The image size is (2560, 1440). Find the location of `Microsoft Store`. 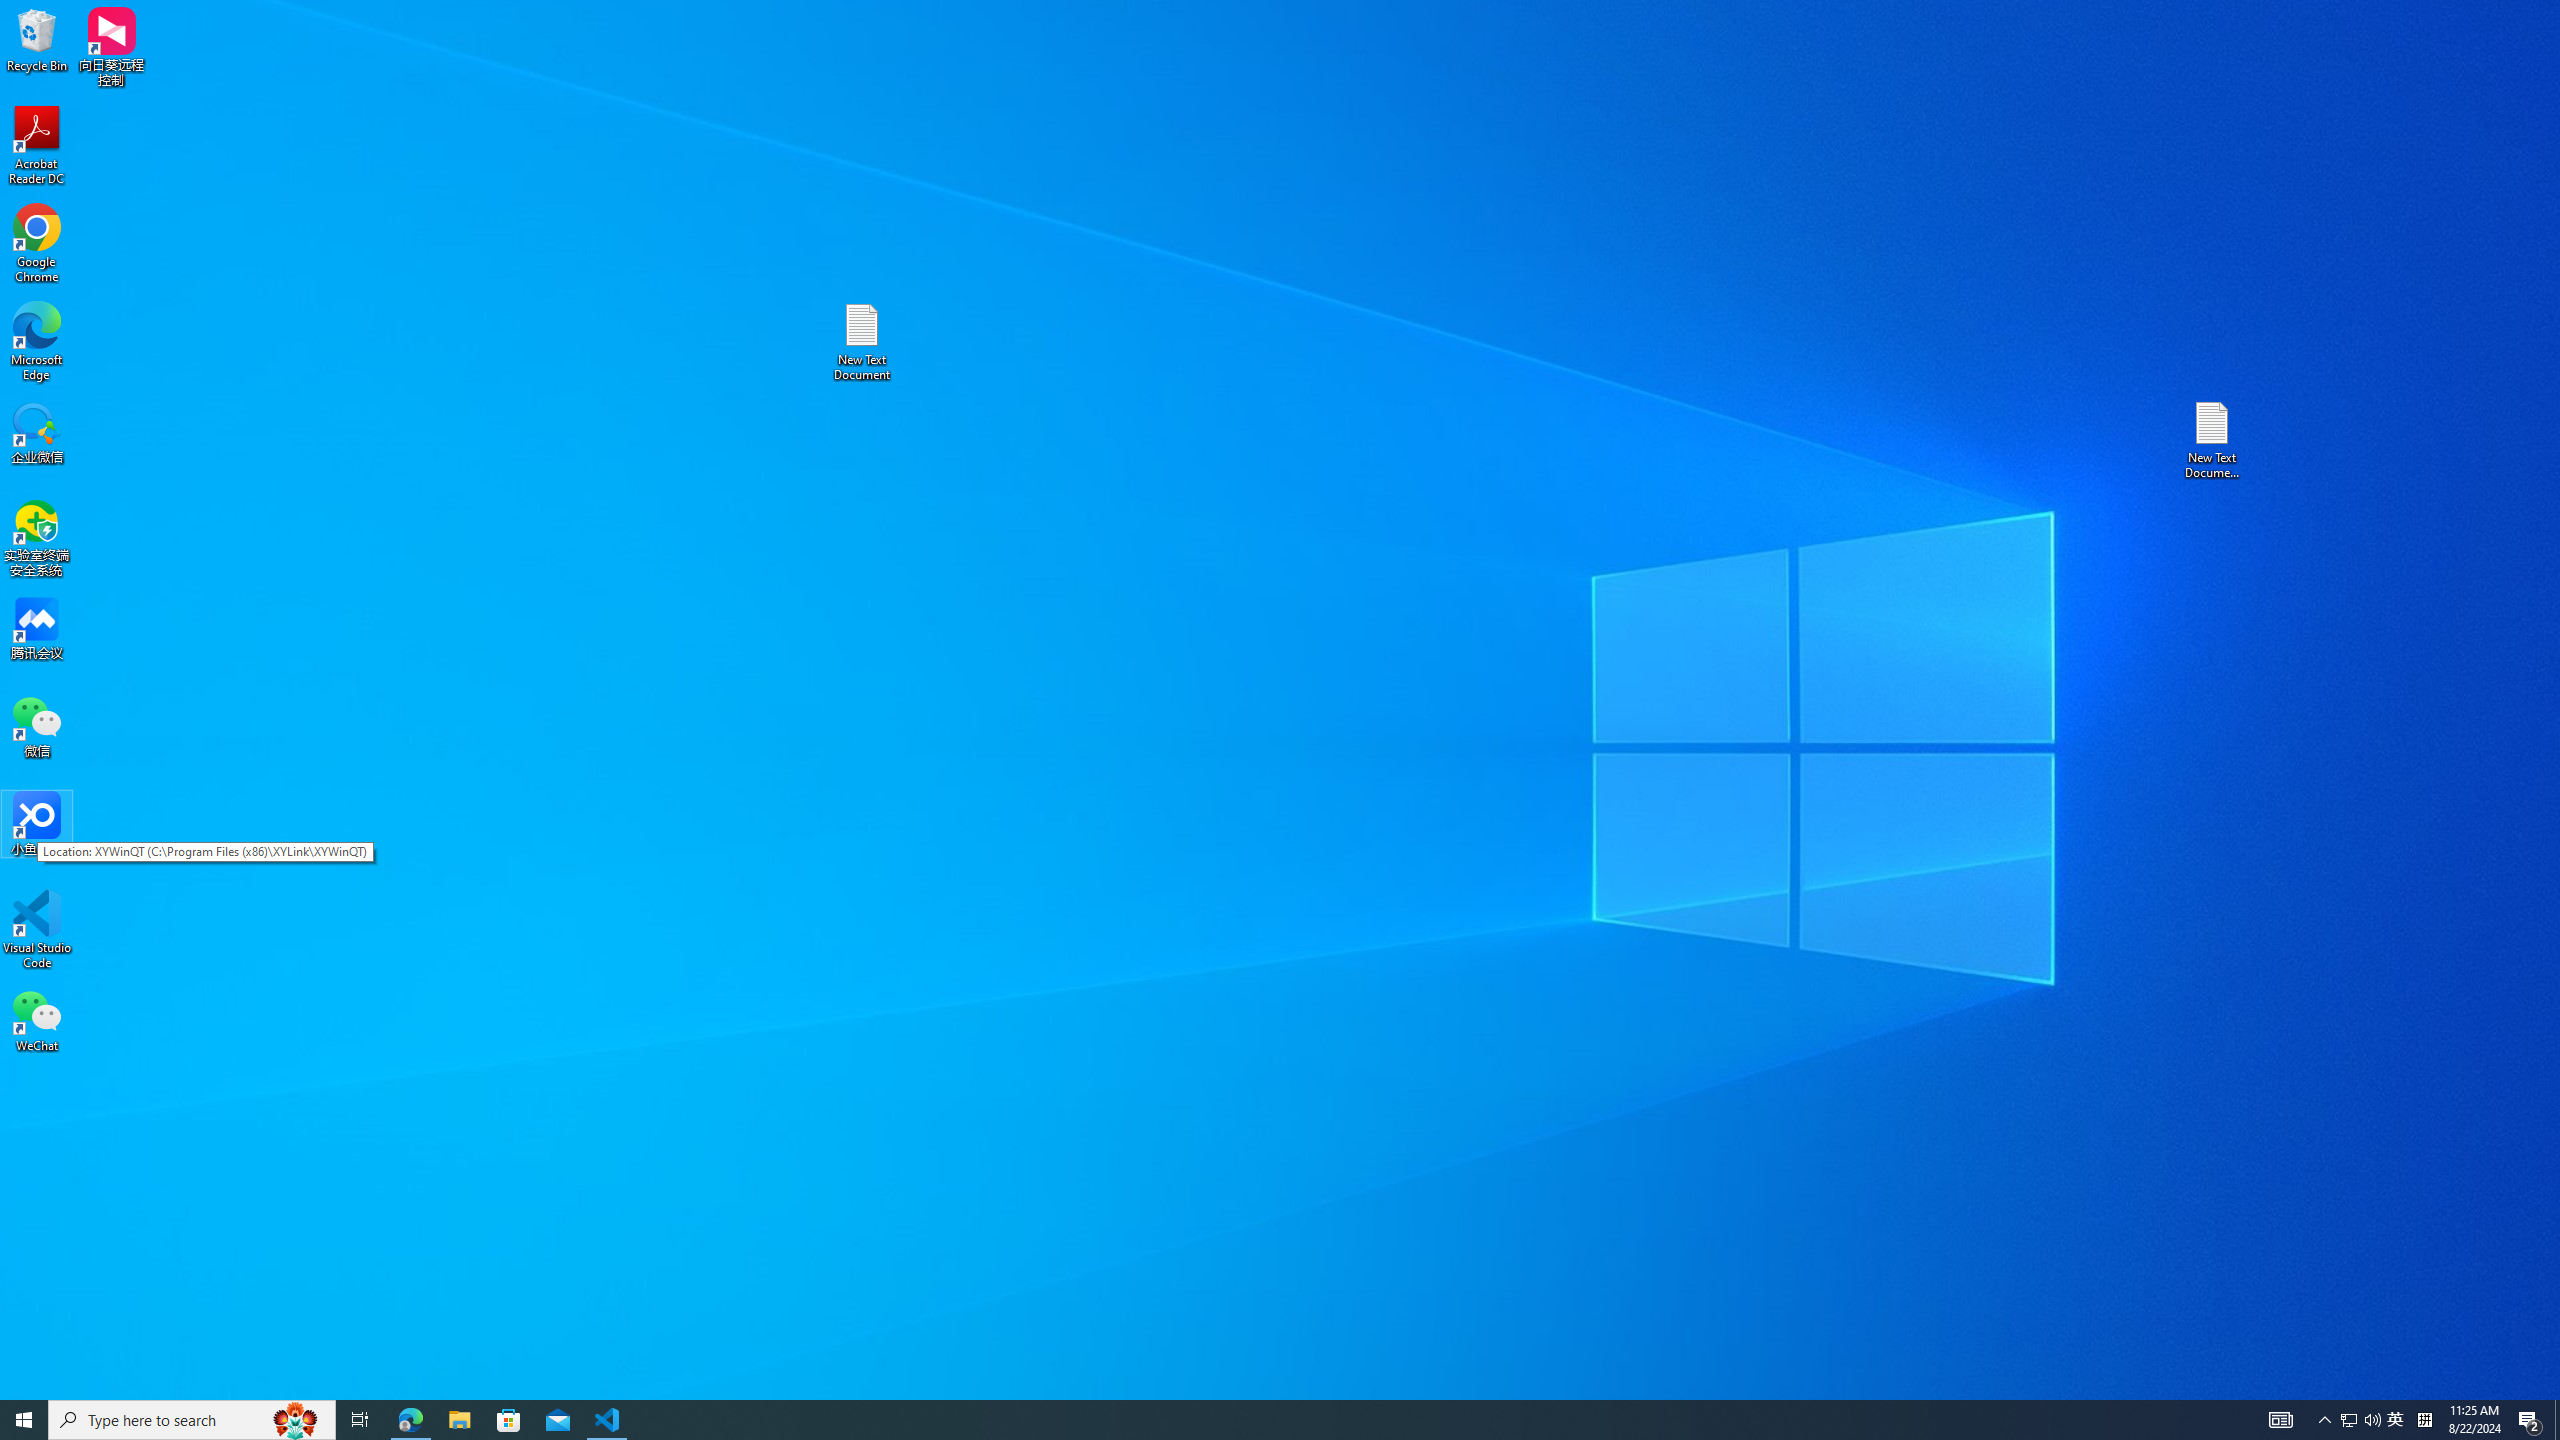

Microsoft Store is located at coordinates (37, 146).